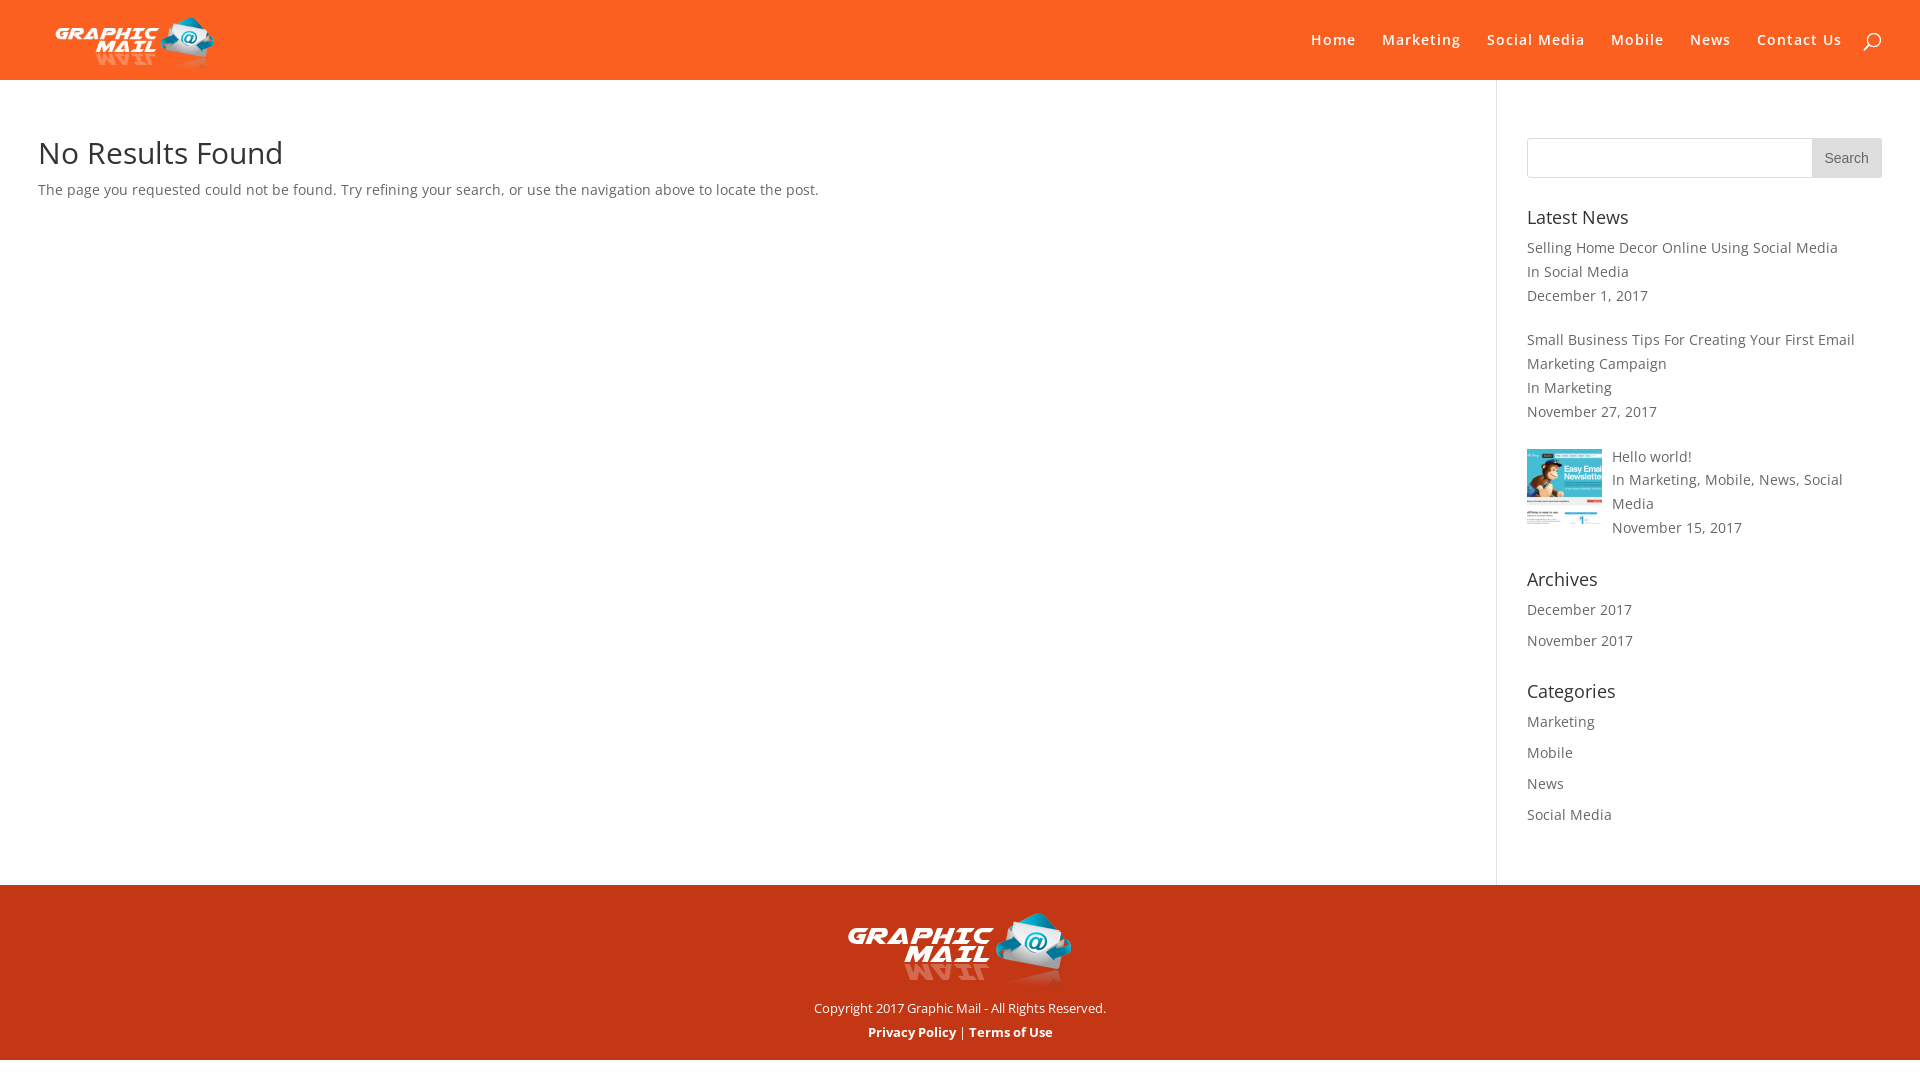  I want to click on Mobile, so click(1638, 56).